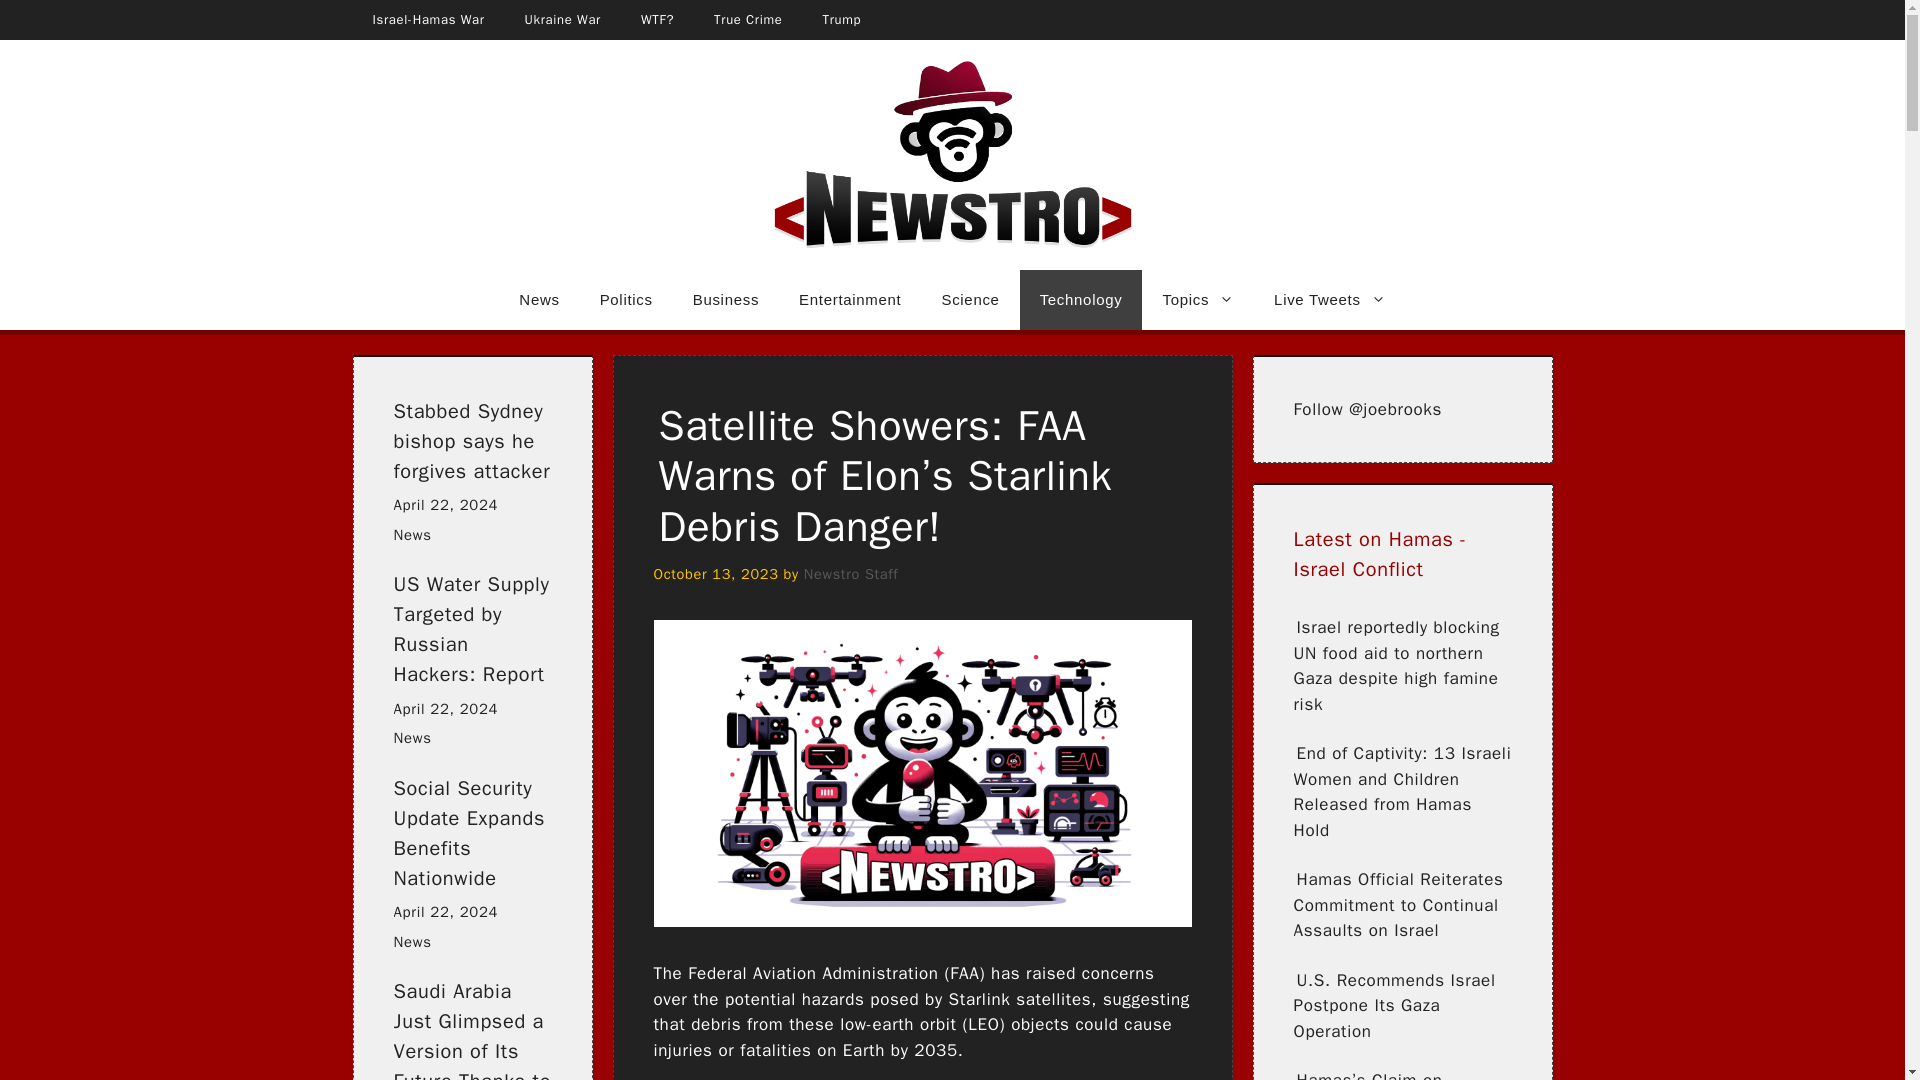  What do you see at coordinates (970, 300) in the screenshot?
I see `Science` at bounding box center [970, 300].